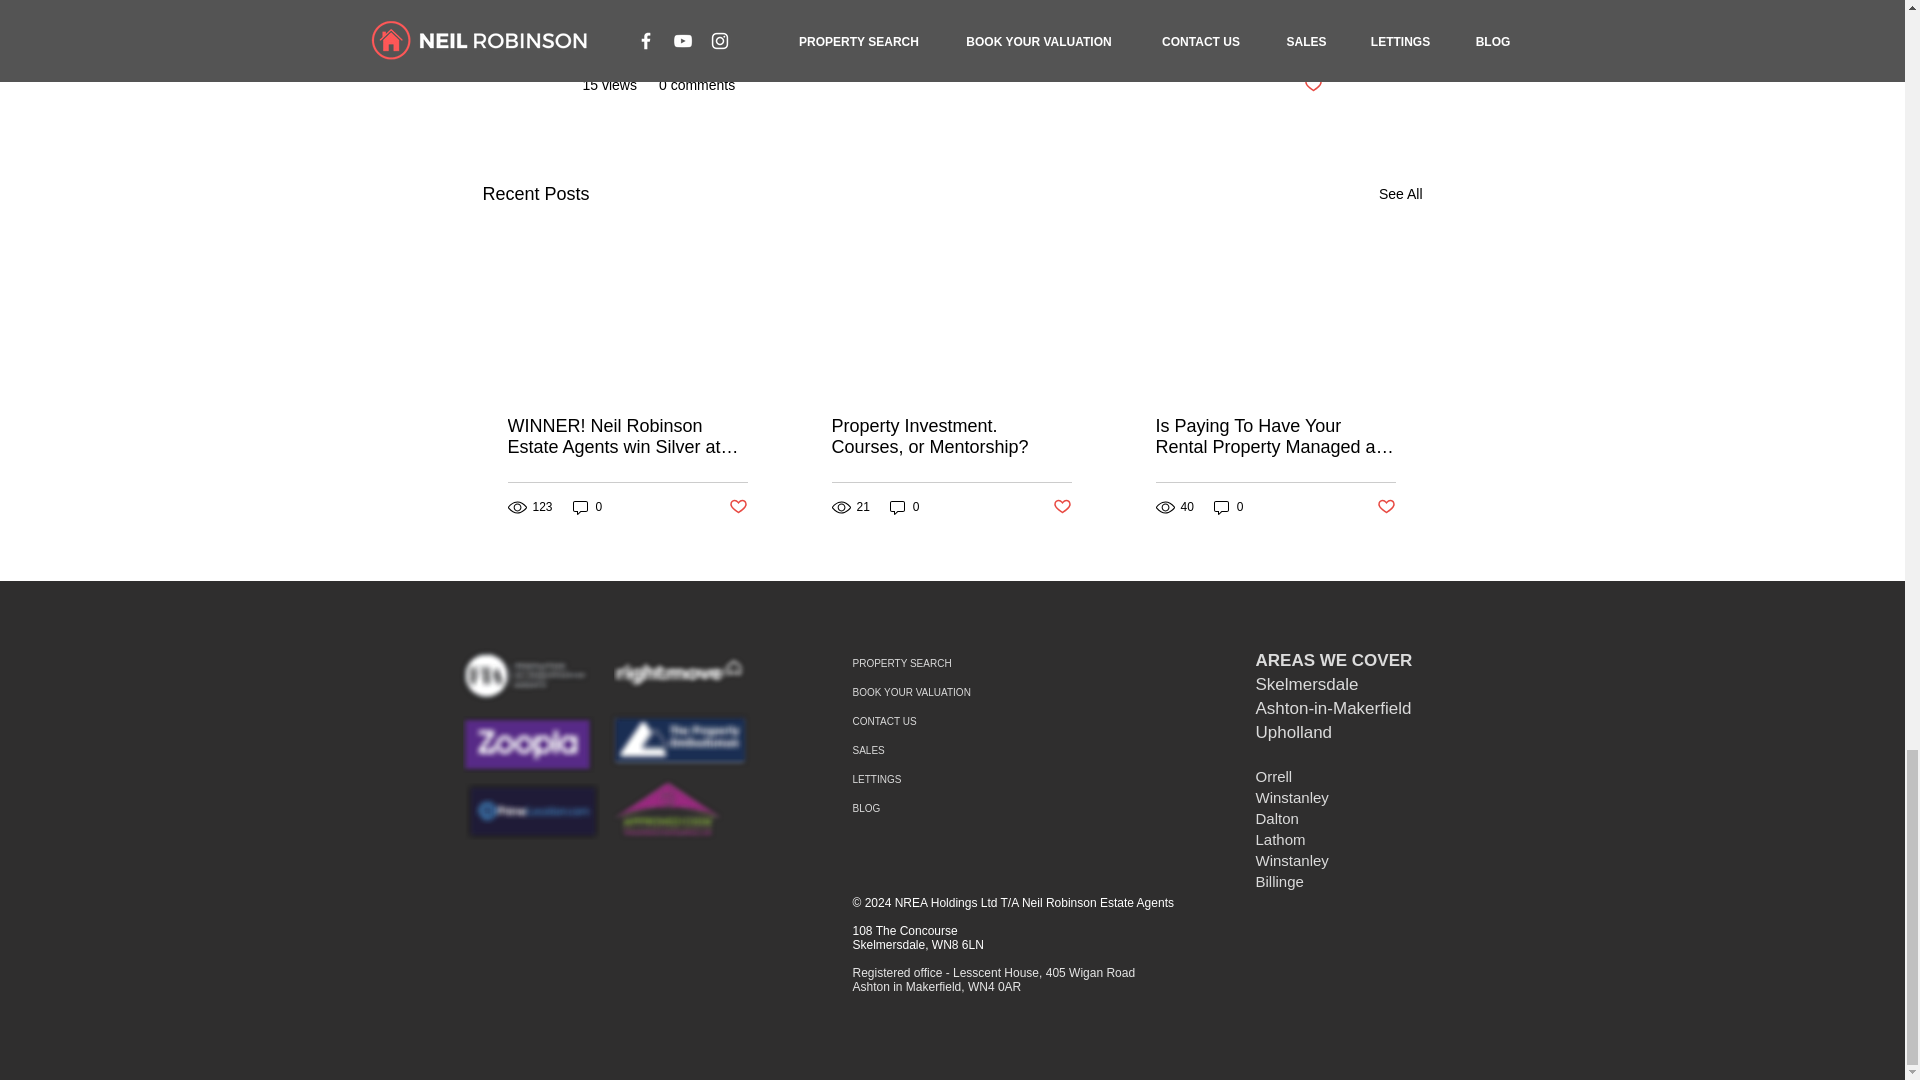 This screenshot has height=1080, width=1920. Describe the element at coordinates (1062, 507) in the screenshot. I see `Post not marked as liked` at that location.